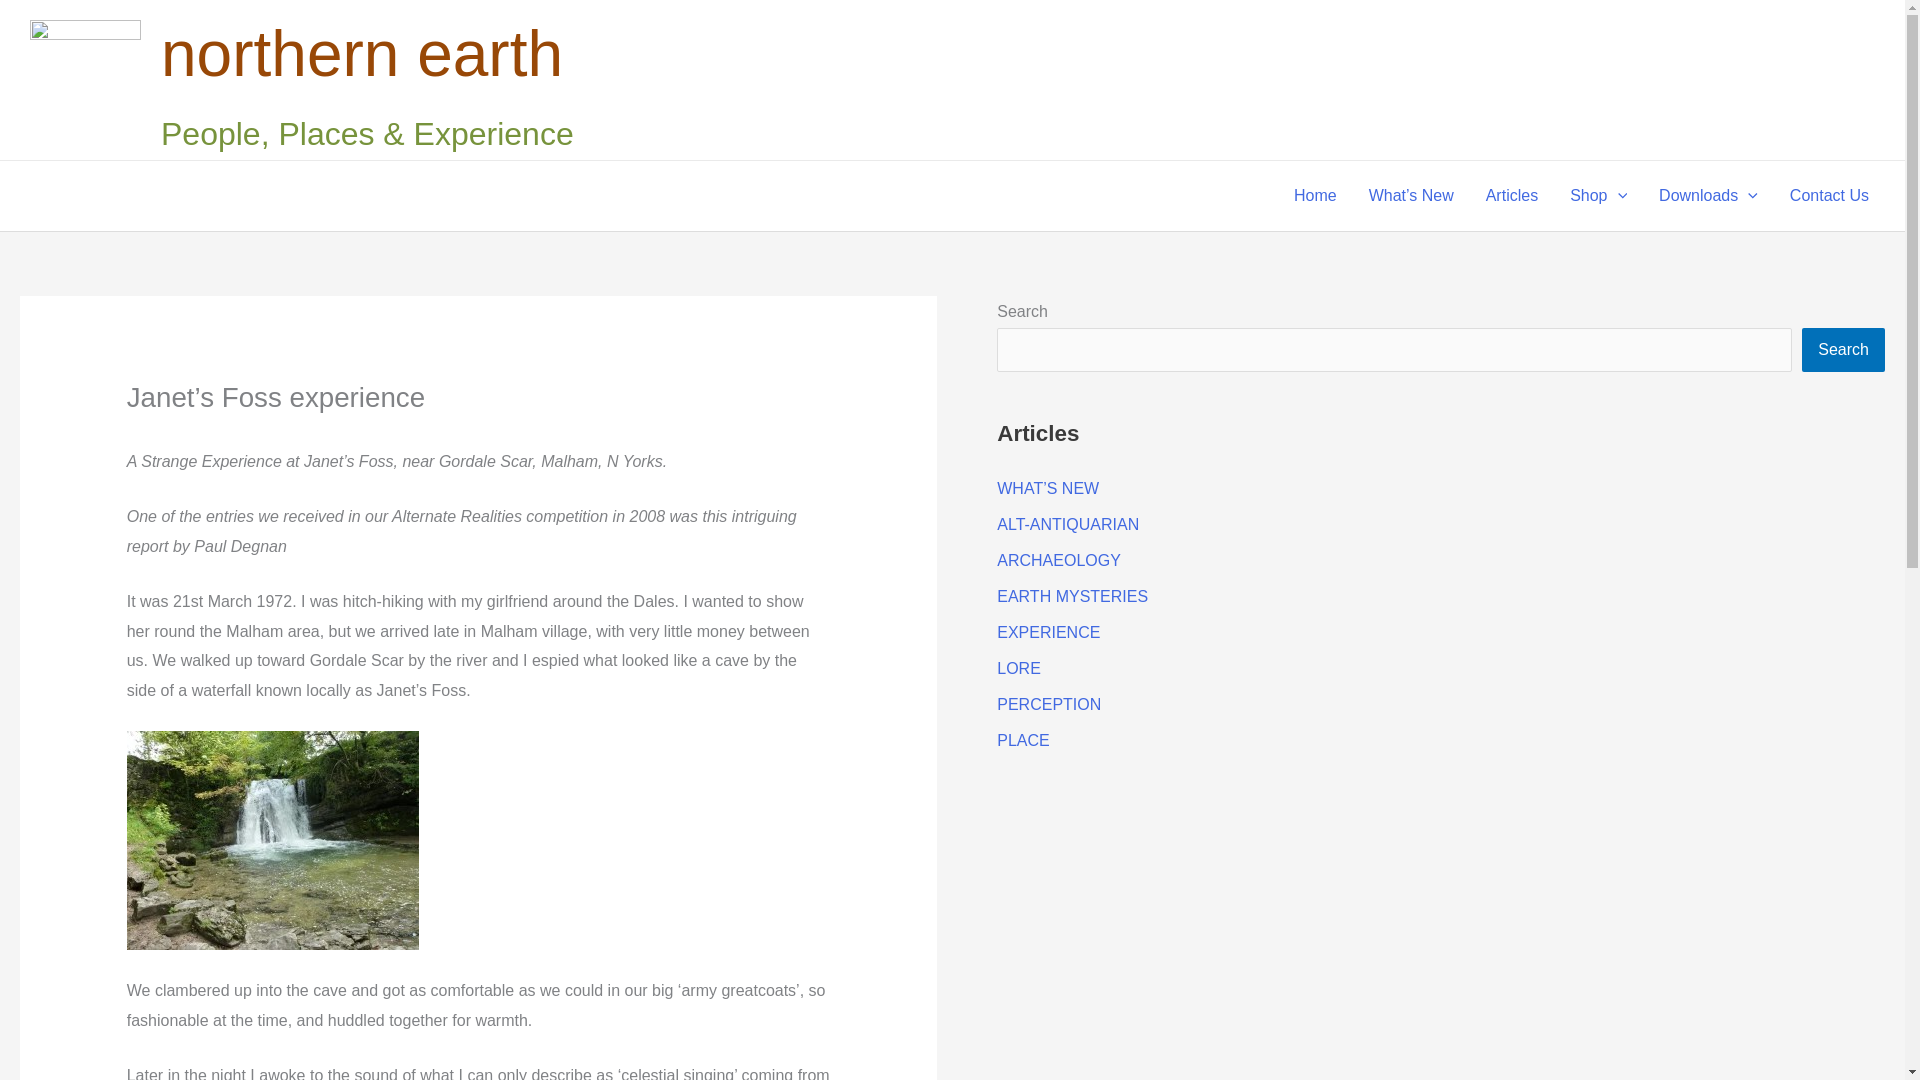  What do you see at coordinates (1512, 196) in the screenshot?
I see `Articles` at bounding box center [1512, 196].